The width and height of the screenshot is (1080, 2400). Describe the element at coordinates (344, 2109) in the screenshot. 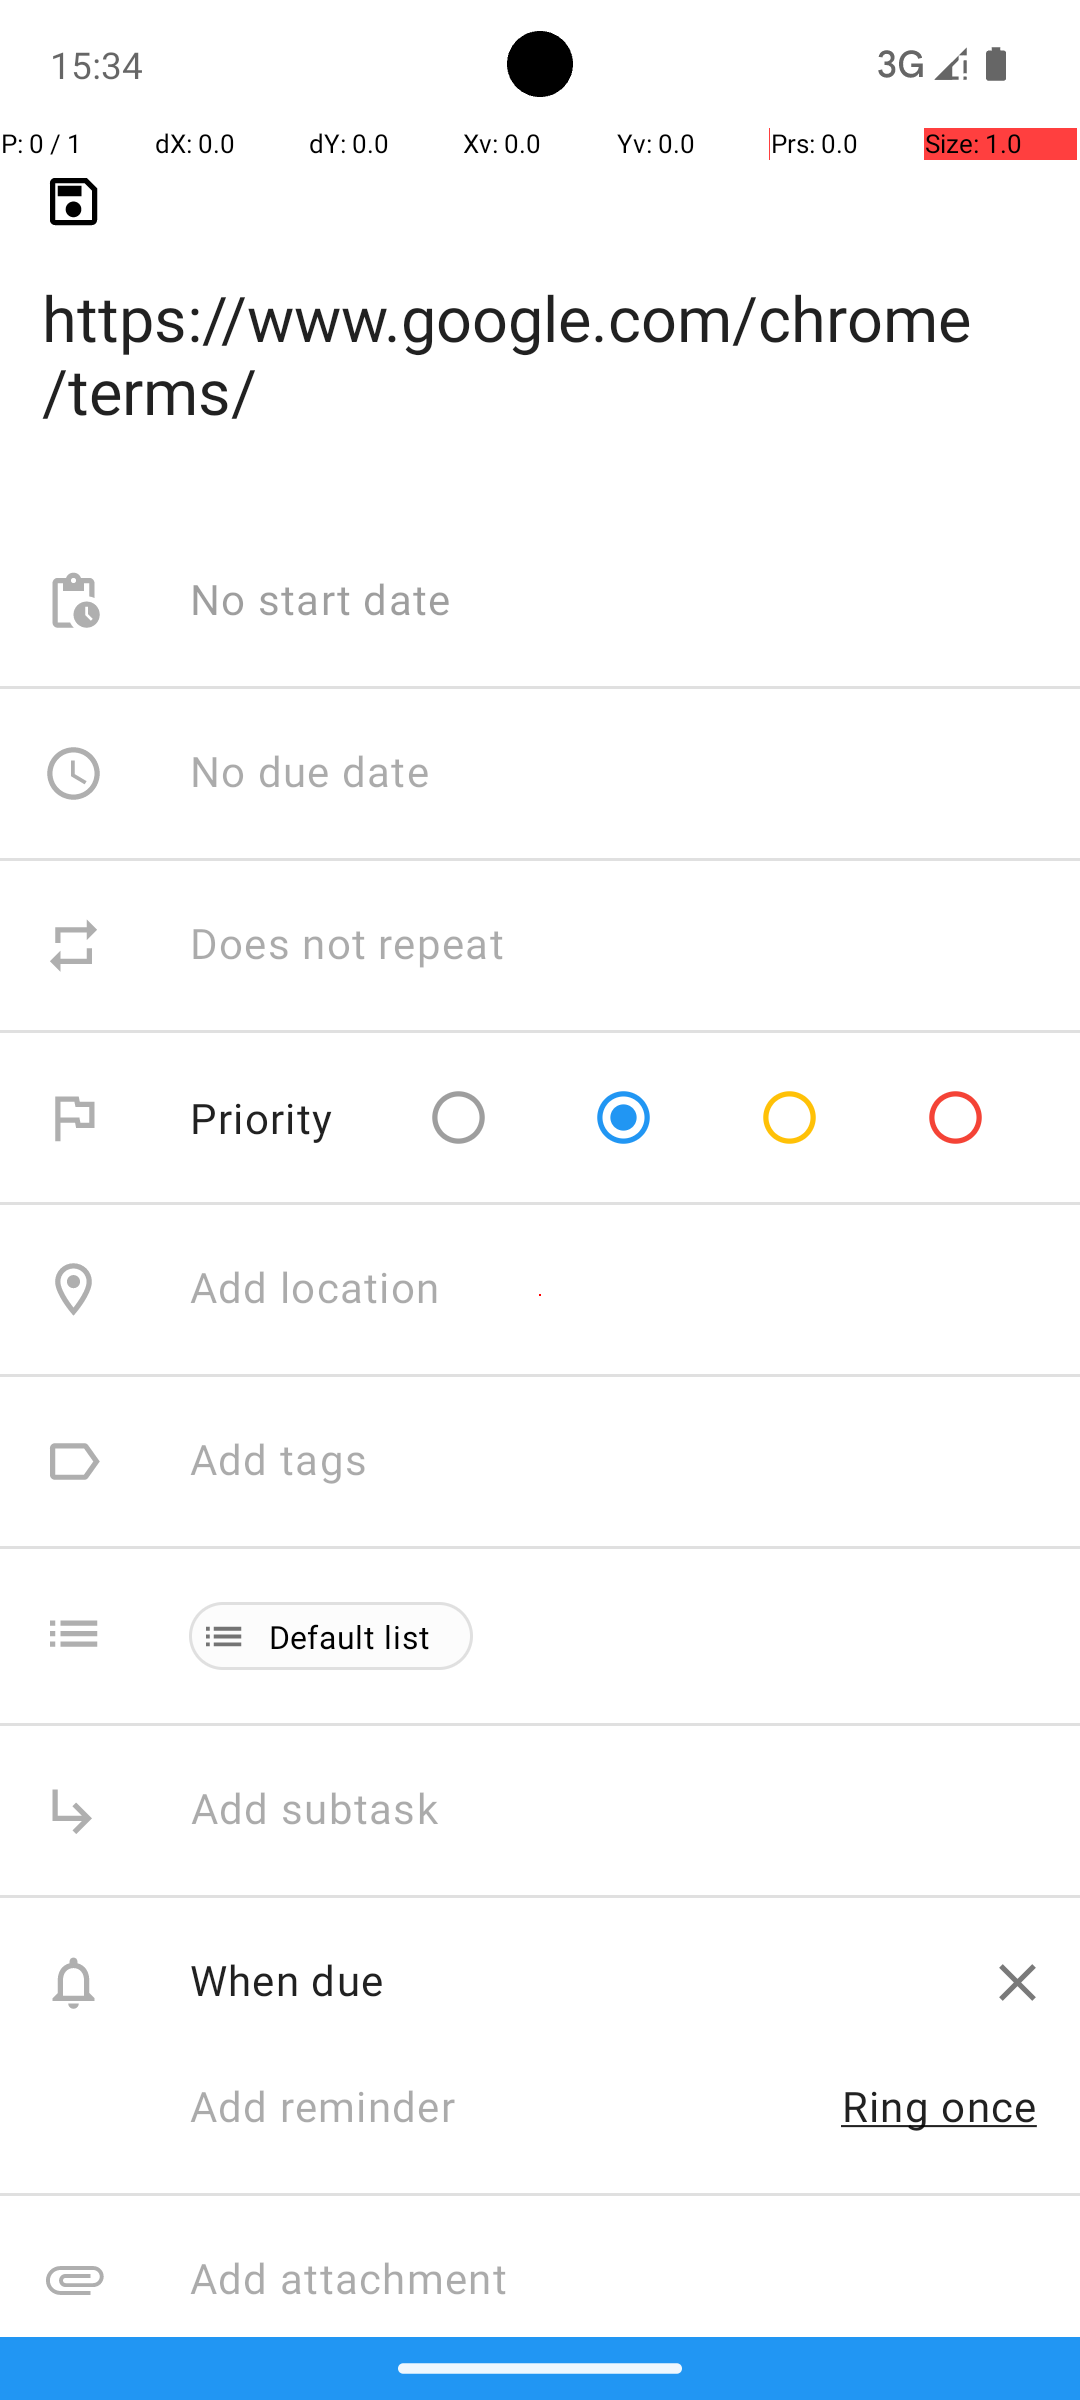

I see `Add reminder` at that location.